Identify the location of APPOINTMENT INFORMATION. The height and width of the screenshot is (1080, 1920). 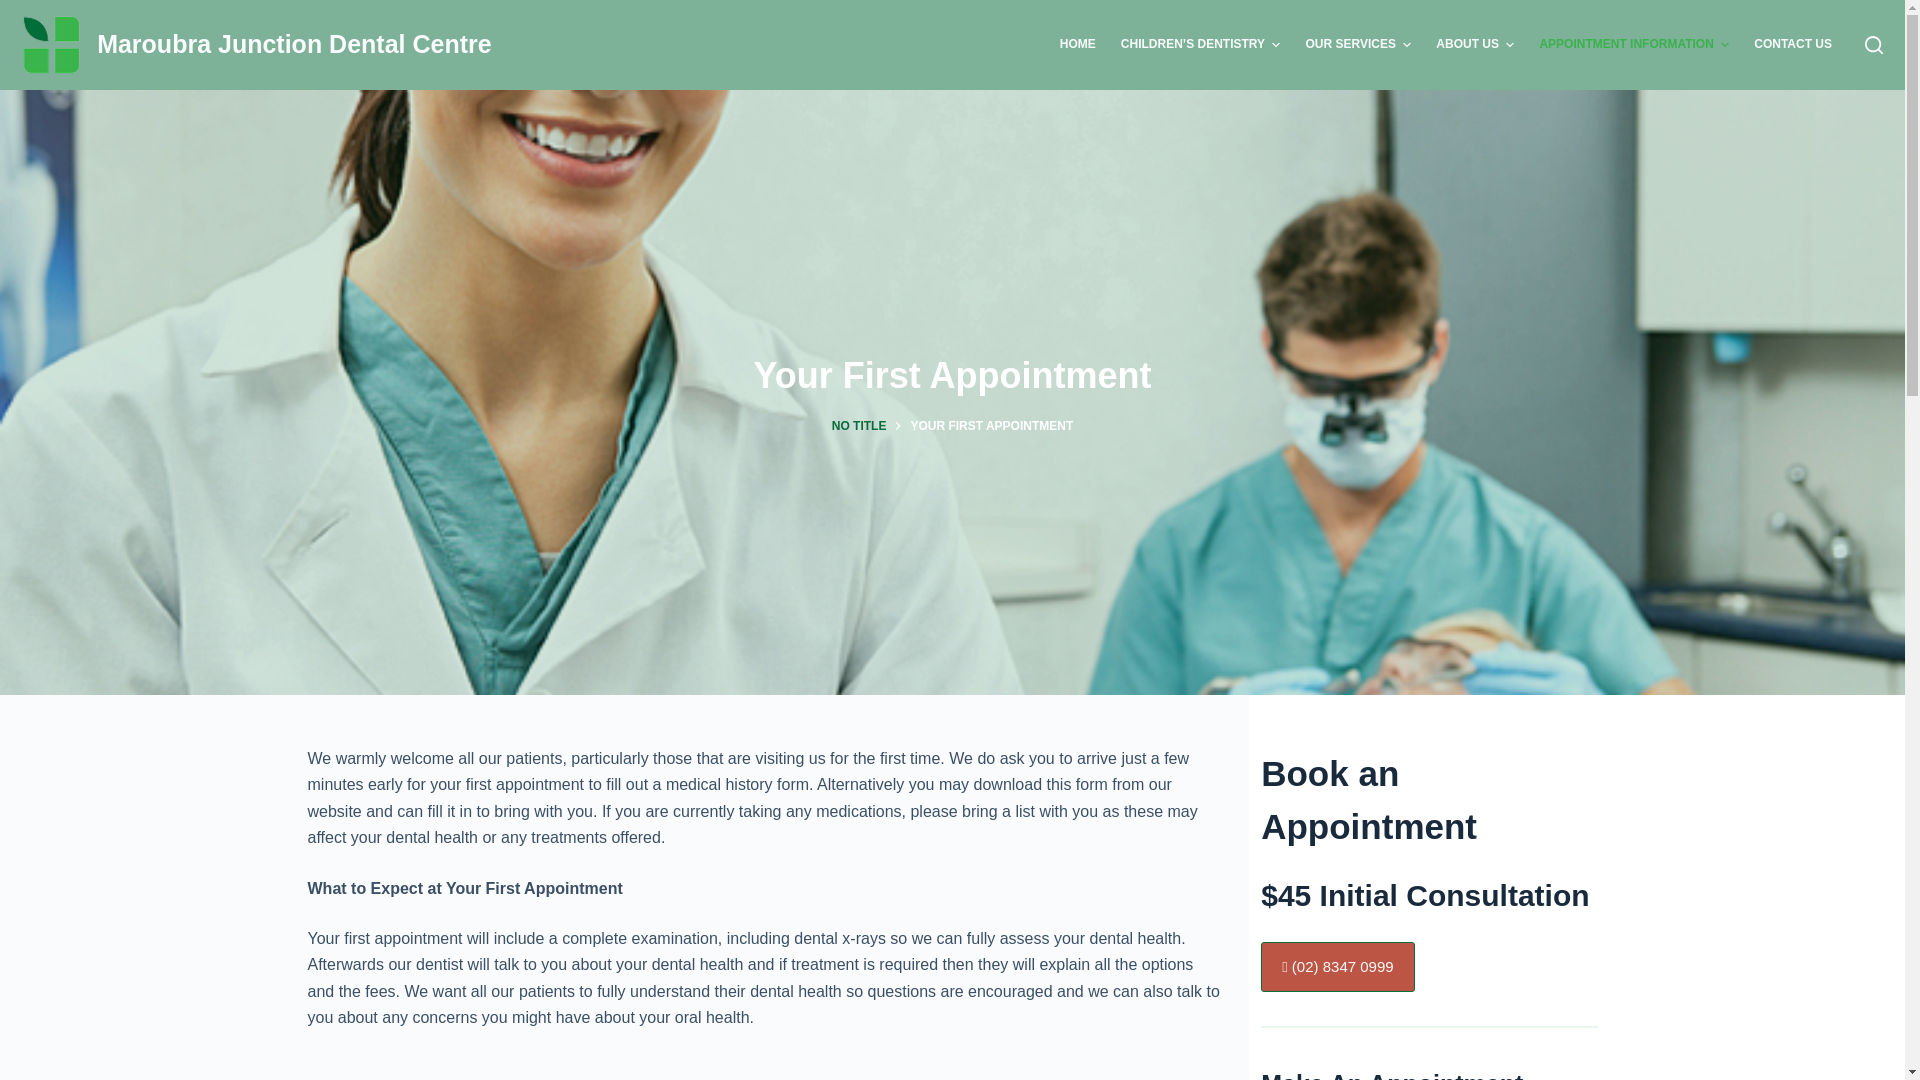
(1634, 45).